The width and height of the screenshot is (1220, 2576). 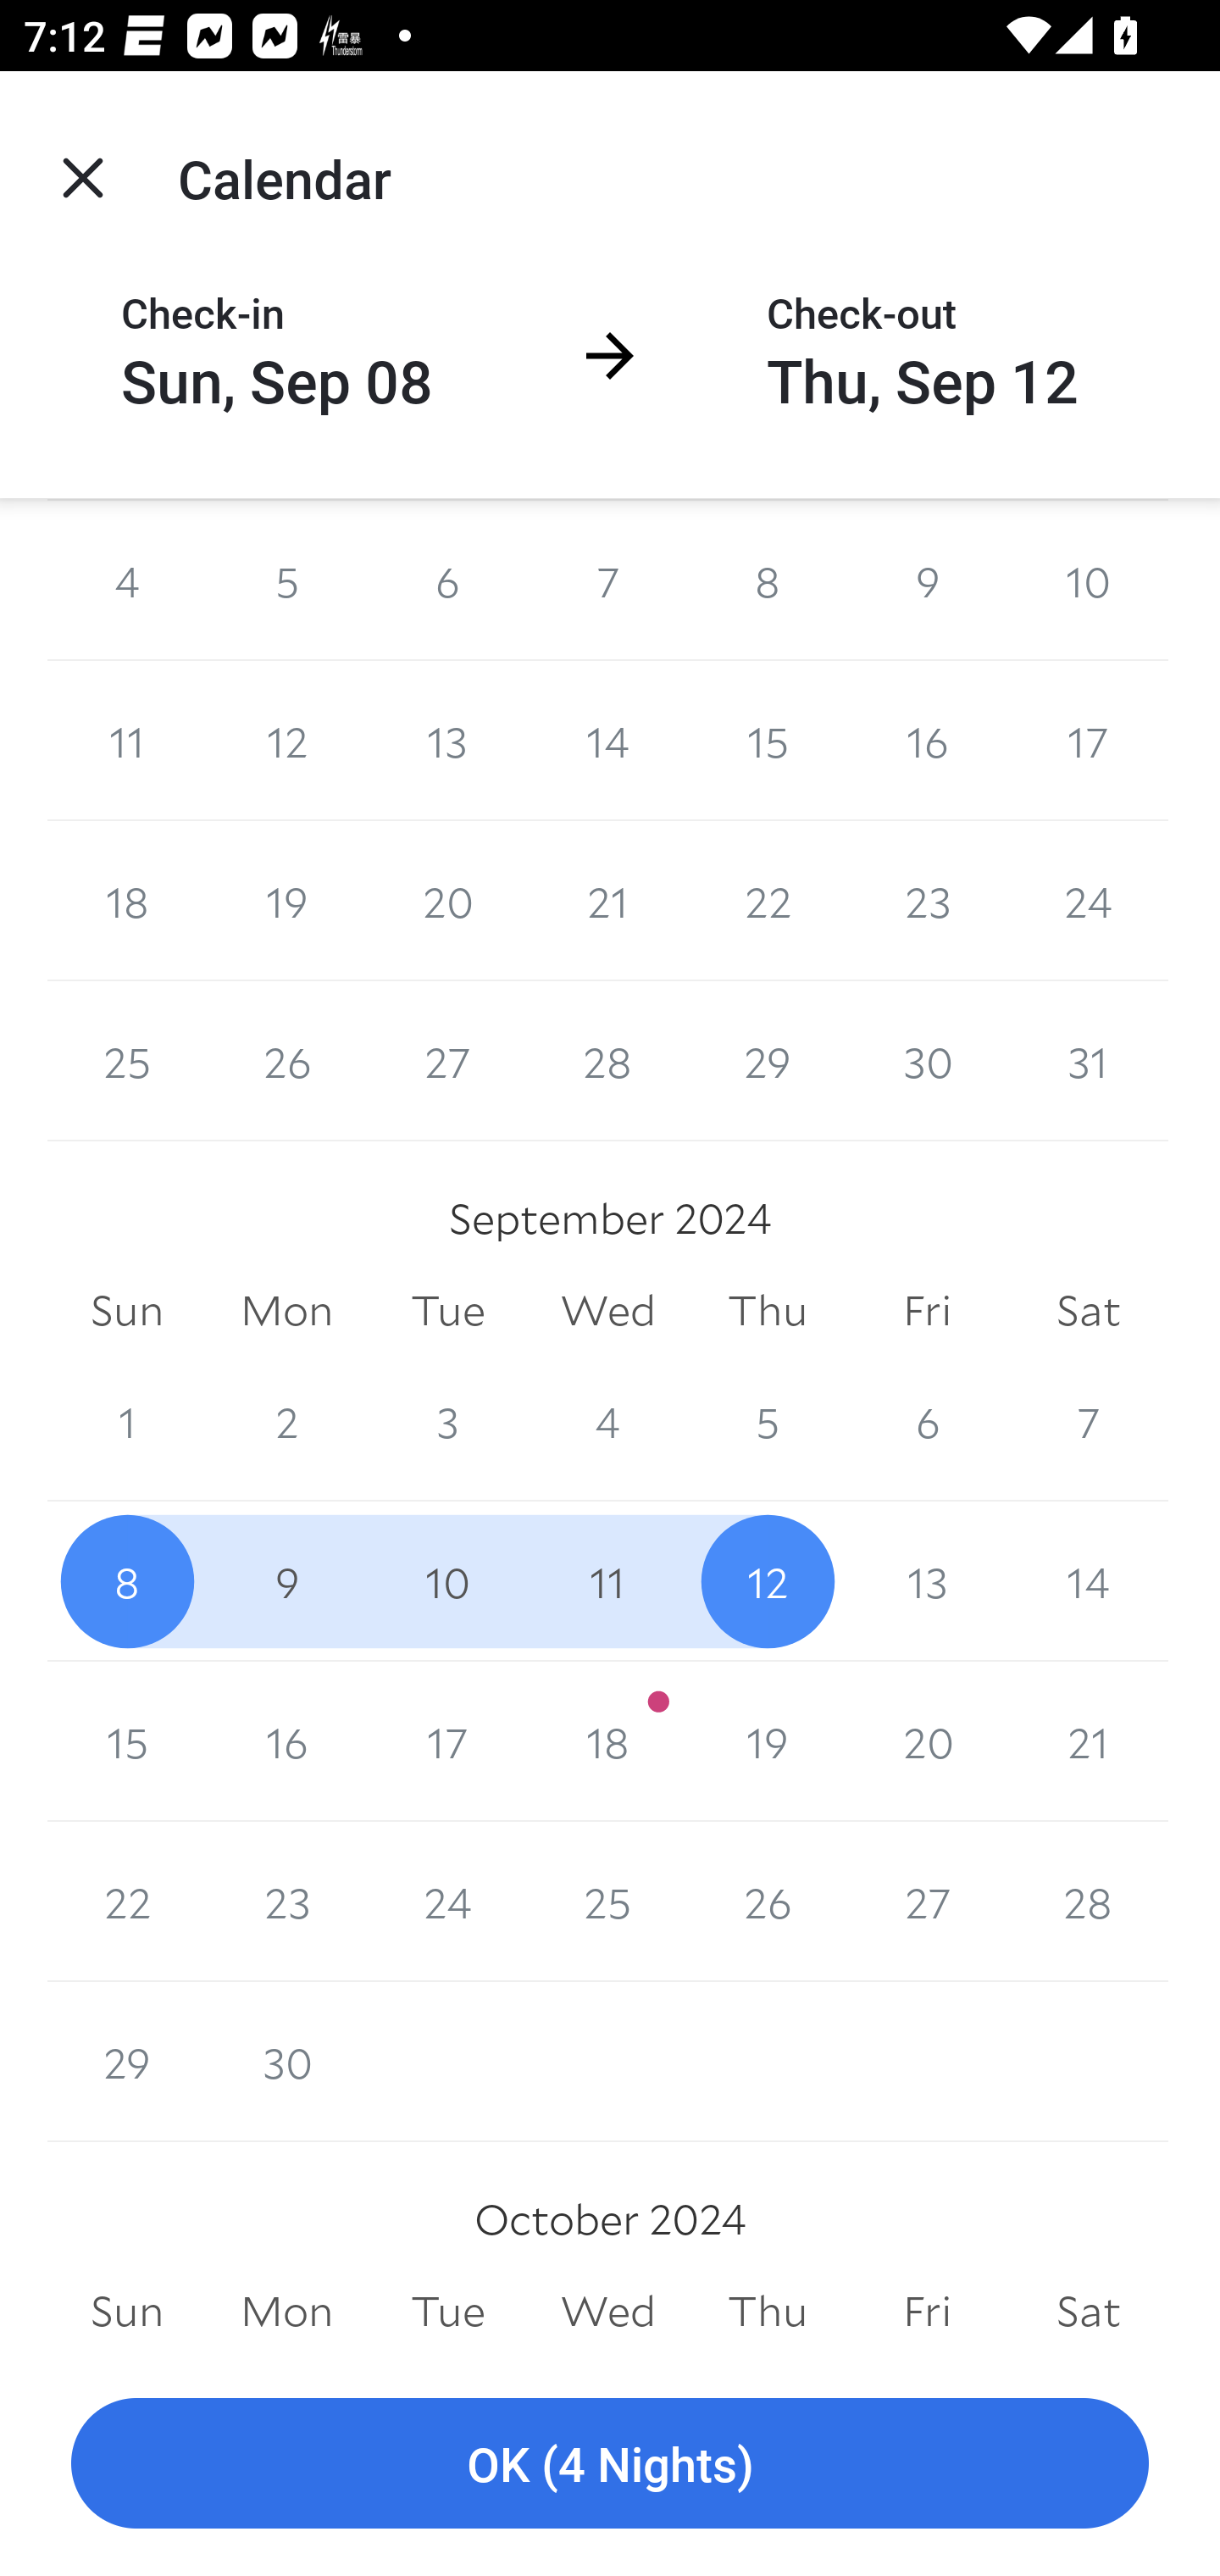 What do you see at coordinates (127, 1901) in the screenshot?
I see `22 22 September 2024` at bounding box center [127, 1901].